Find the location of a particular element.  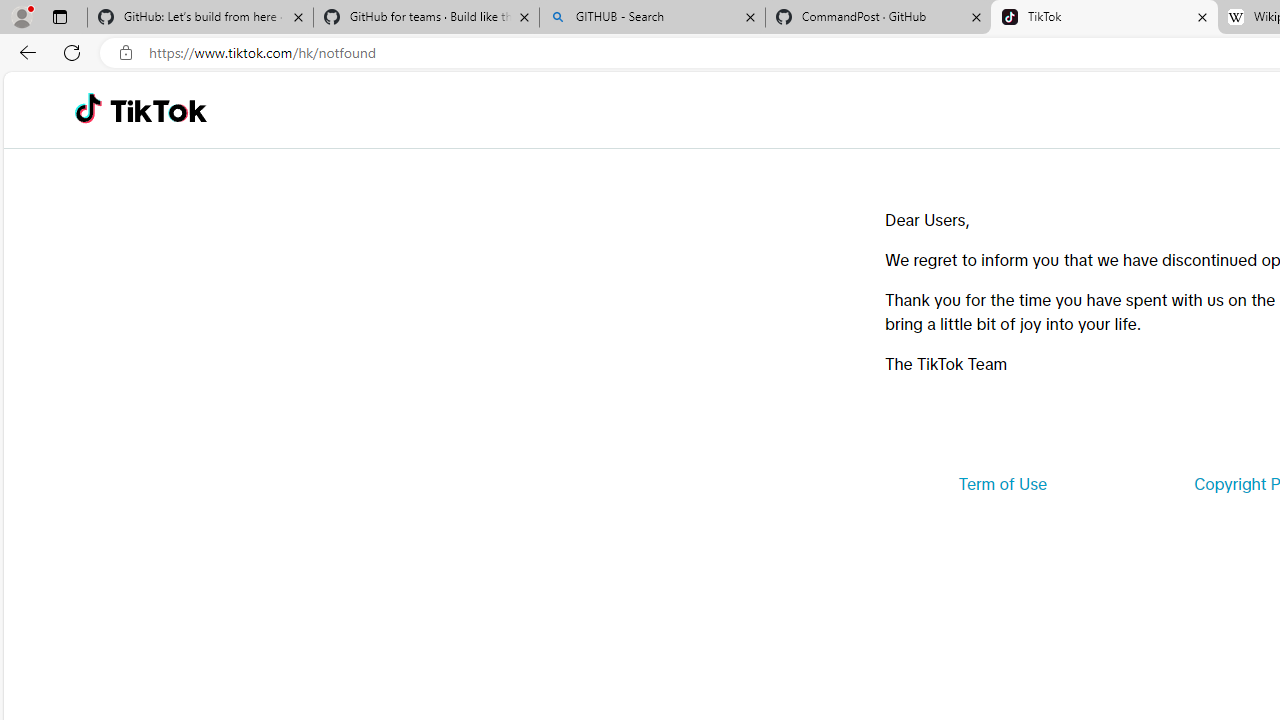

GITHUB - Search is located at coordinates (652, 18).